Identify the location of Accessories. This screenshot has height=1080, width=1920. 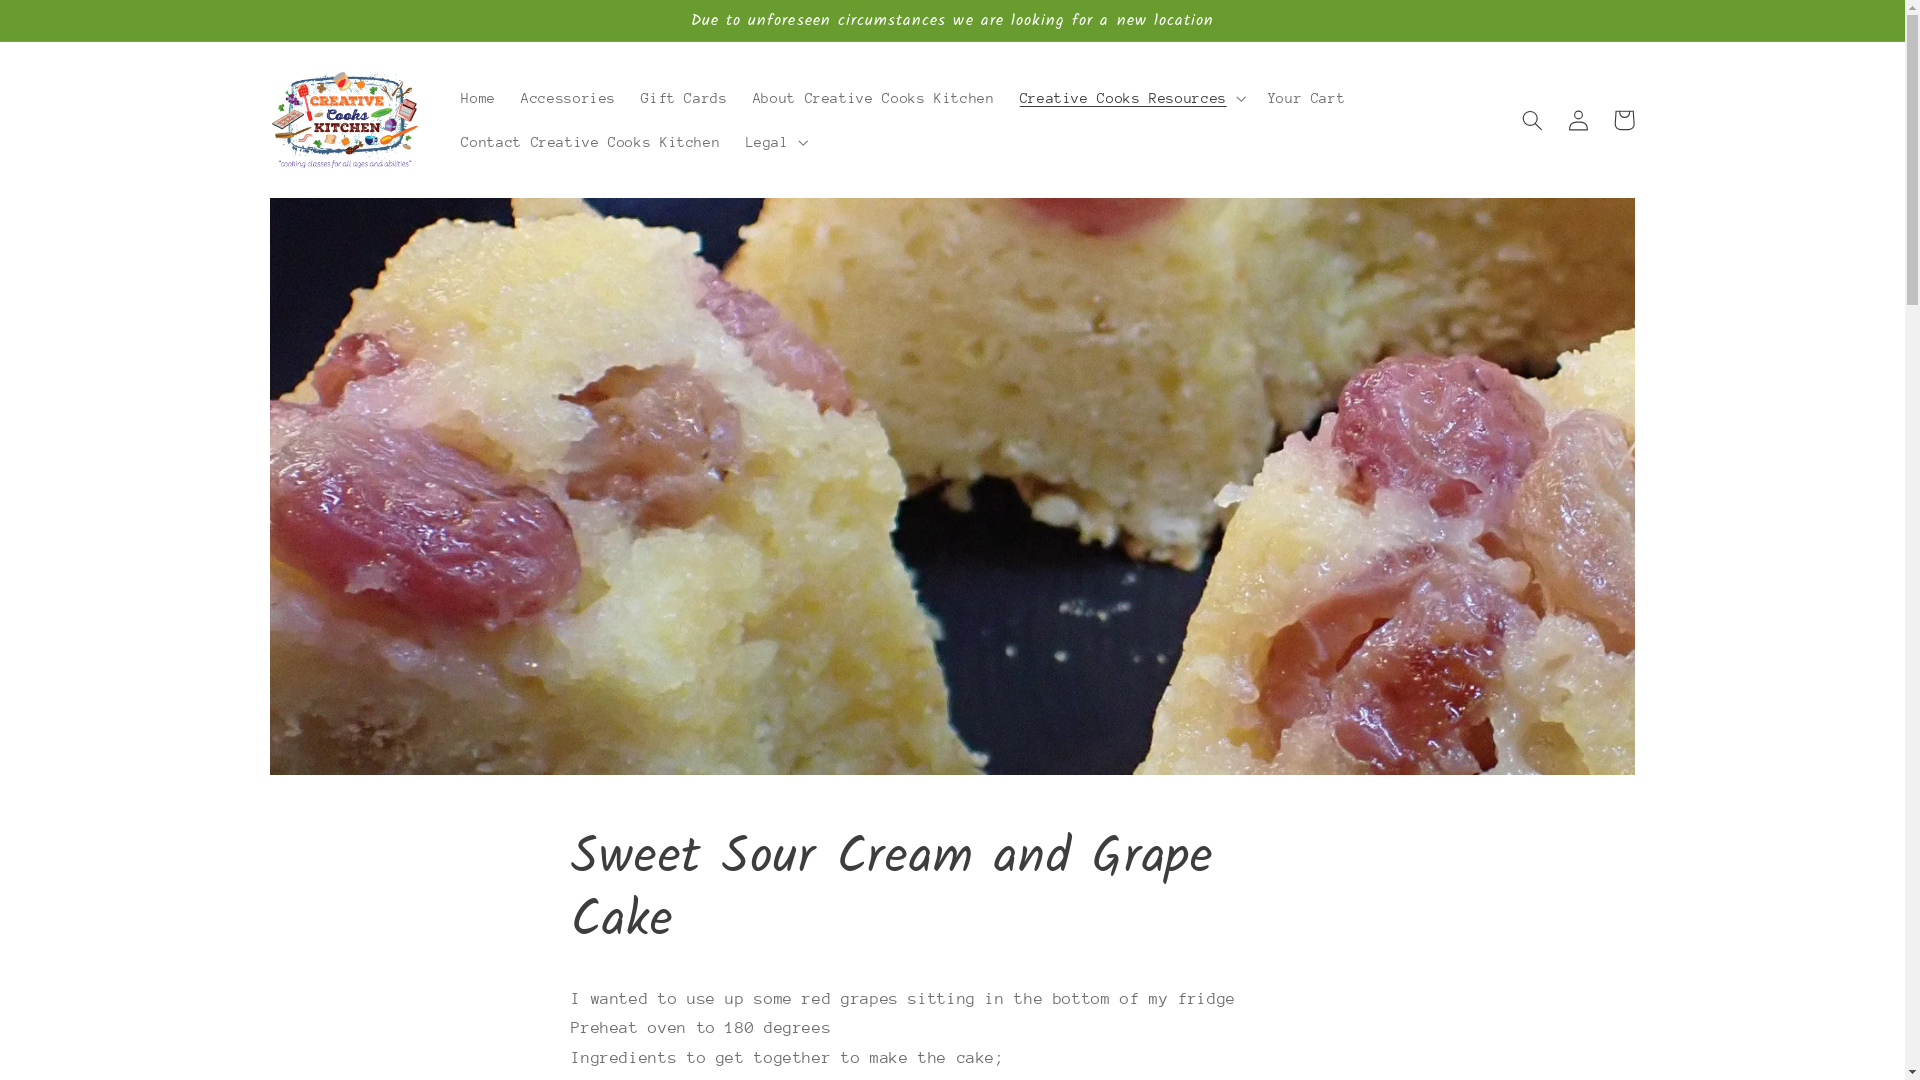
(568, 98).